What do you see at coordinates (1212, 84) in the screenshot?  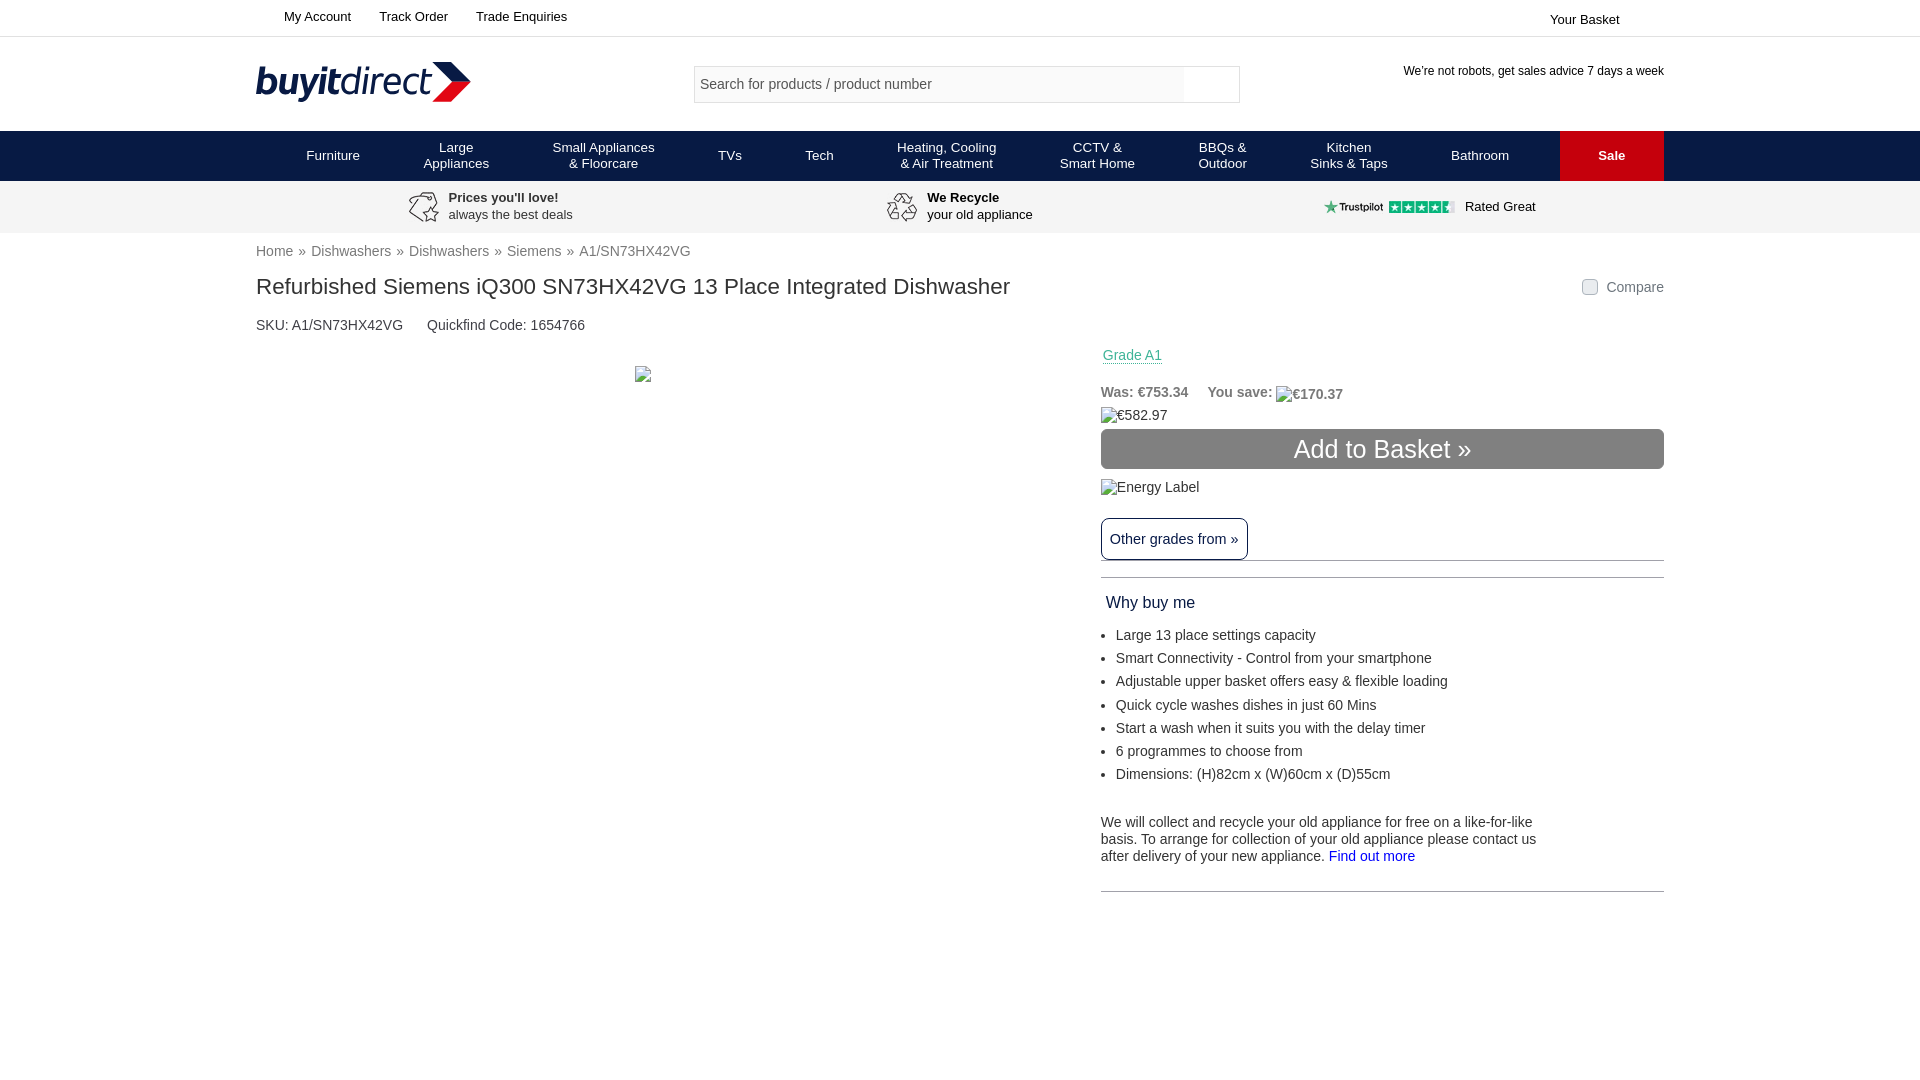 I see `Search` at bounding box center [1212, 84].